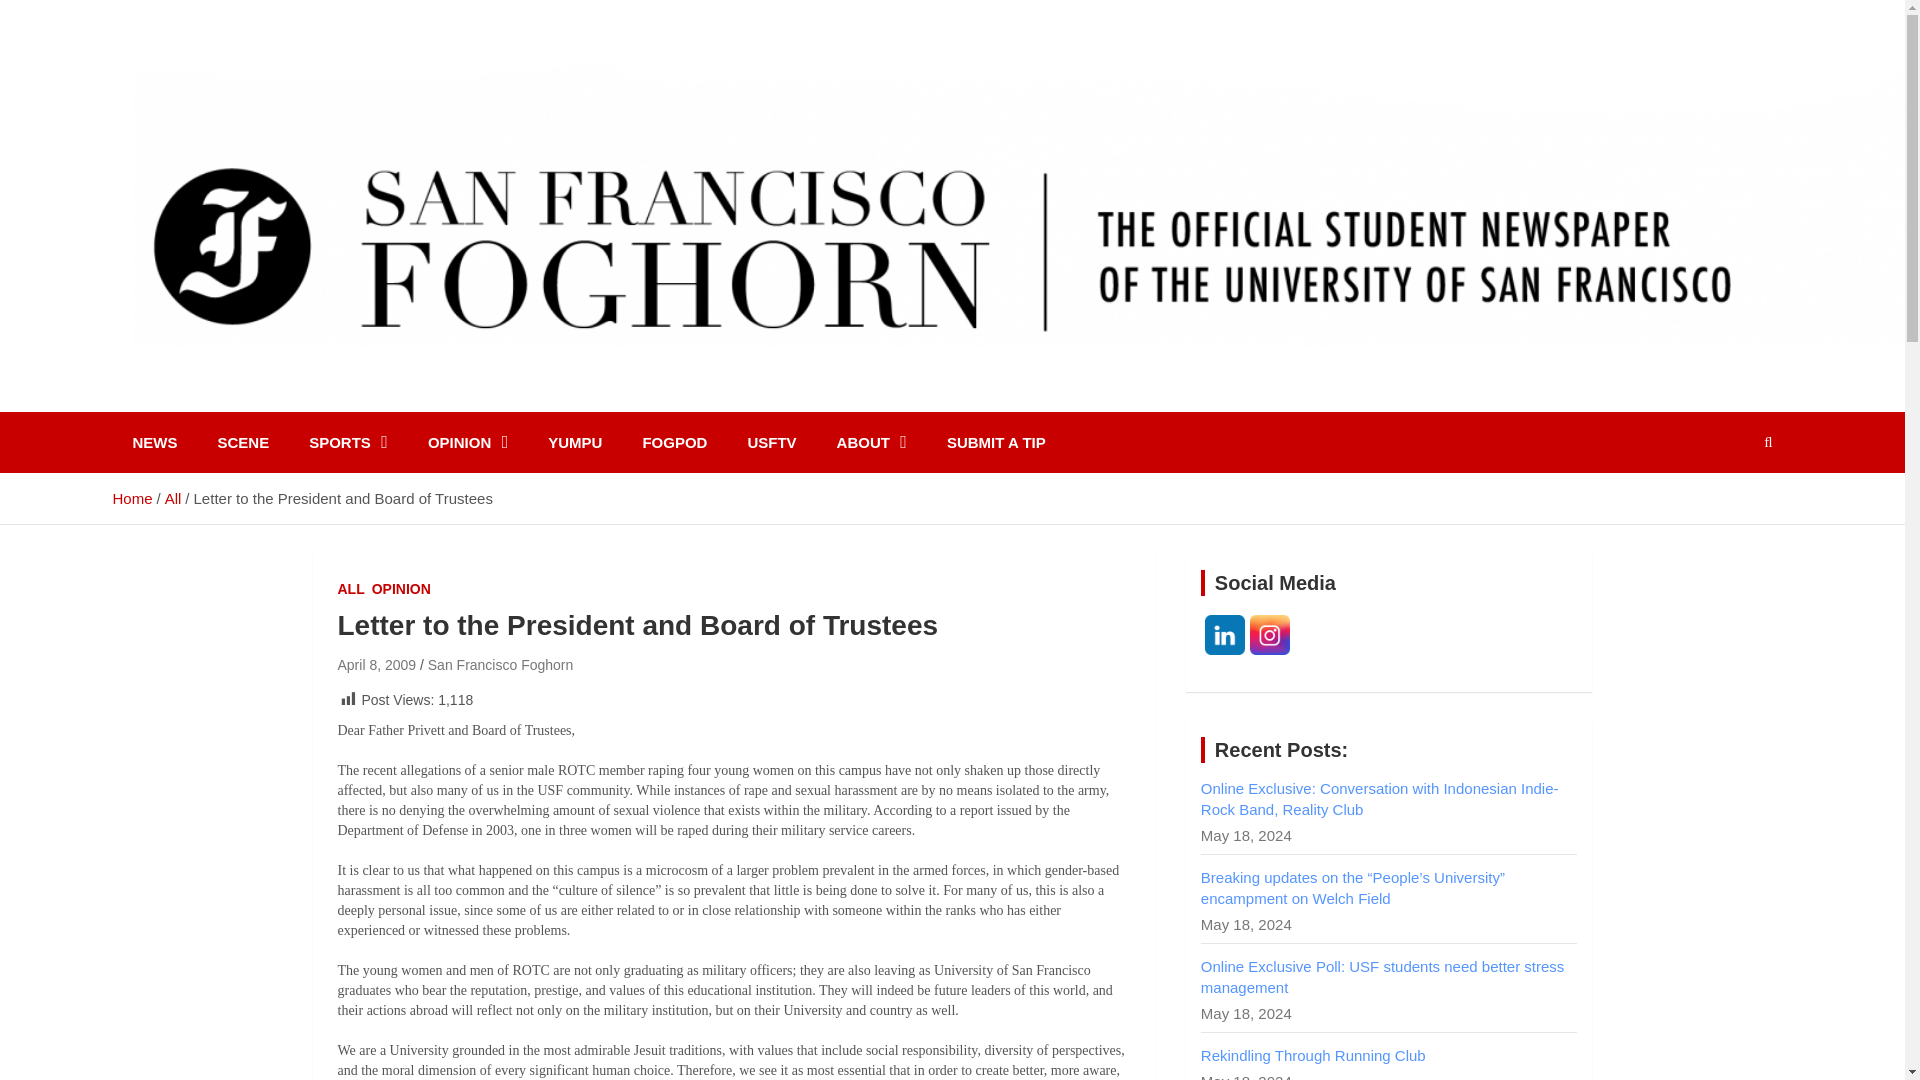 This screenshot has height=1080, width=1920. I want to click on SCENE, so click(243, 442).